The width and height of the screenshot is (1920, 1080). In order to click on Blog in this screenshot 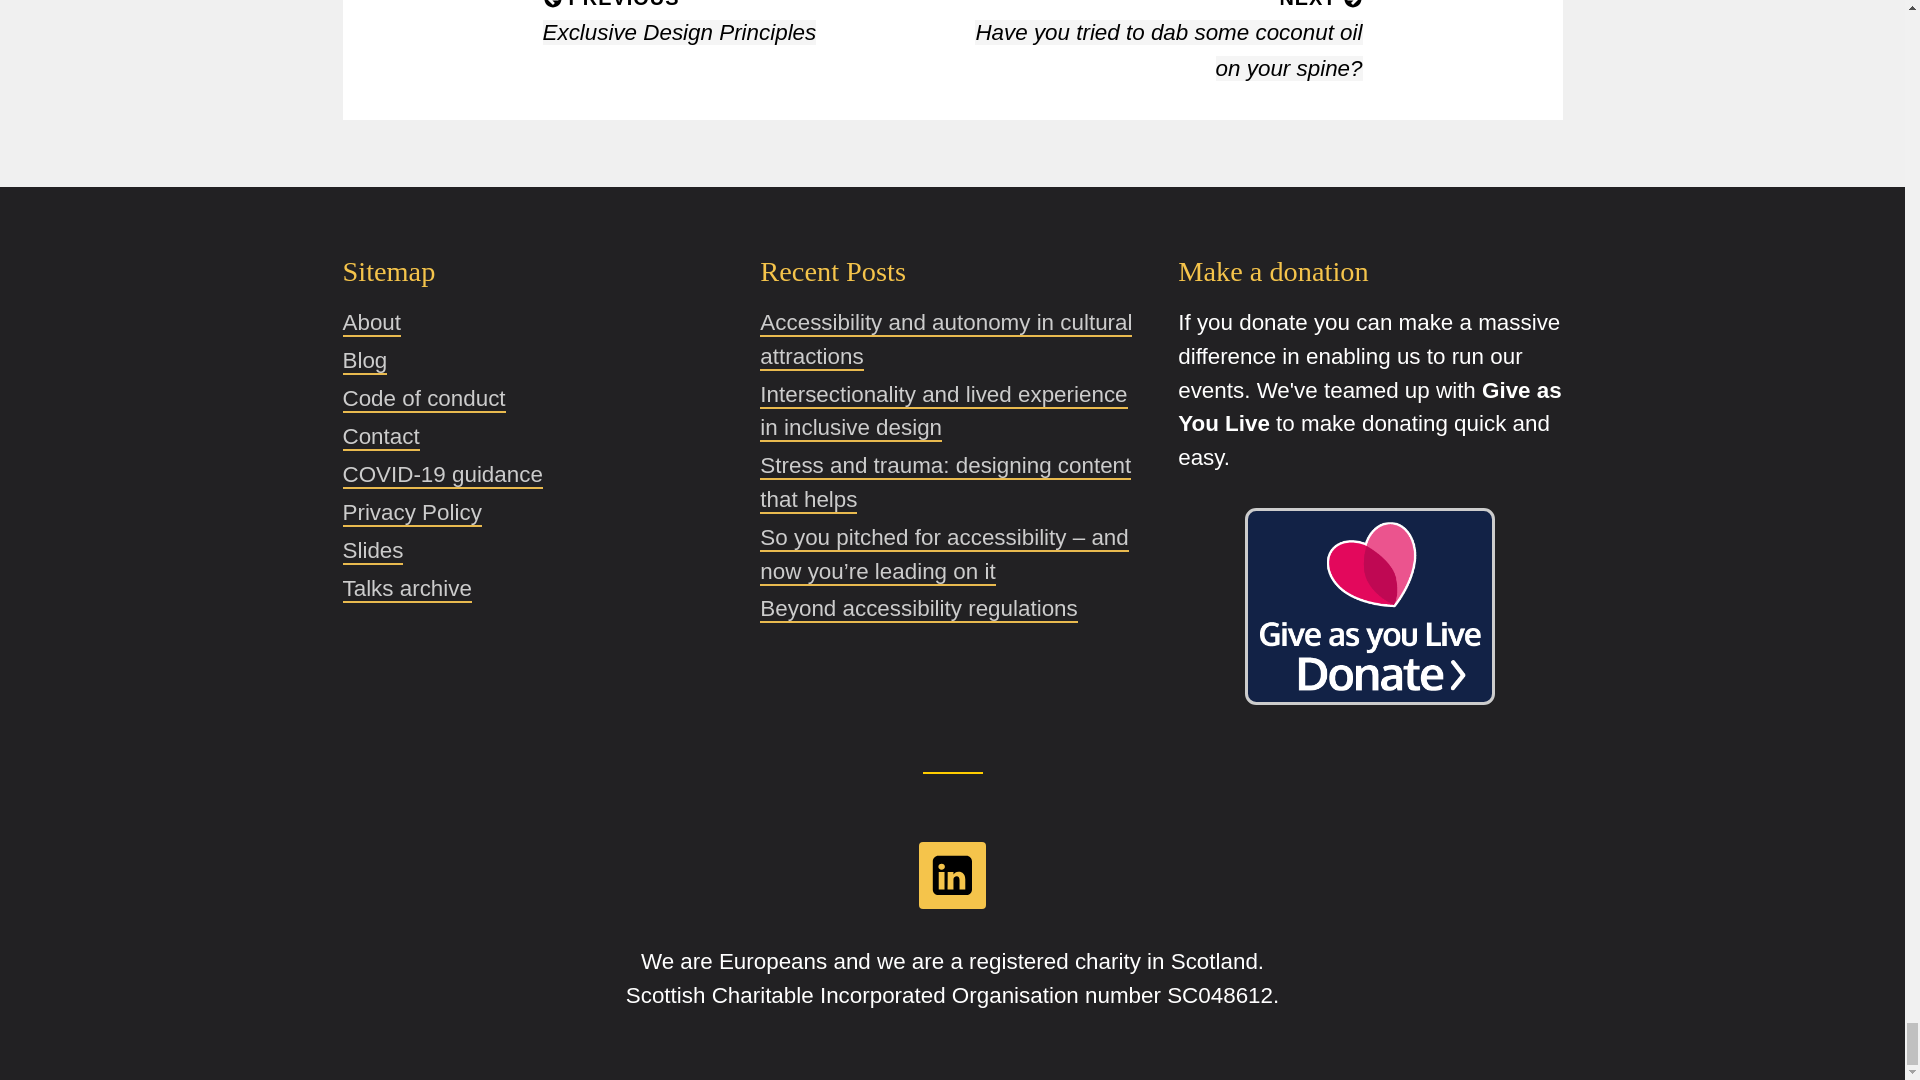, I will do `click(364, 360)`.